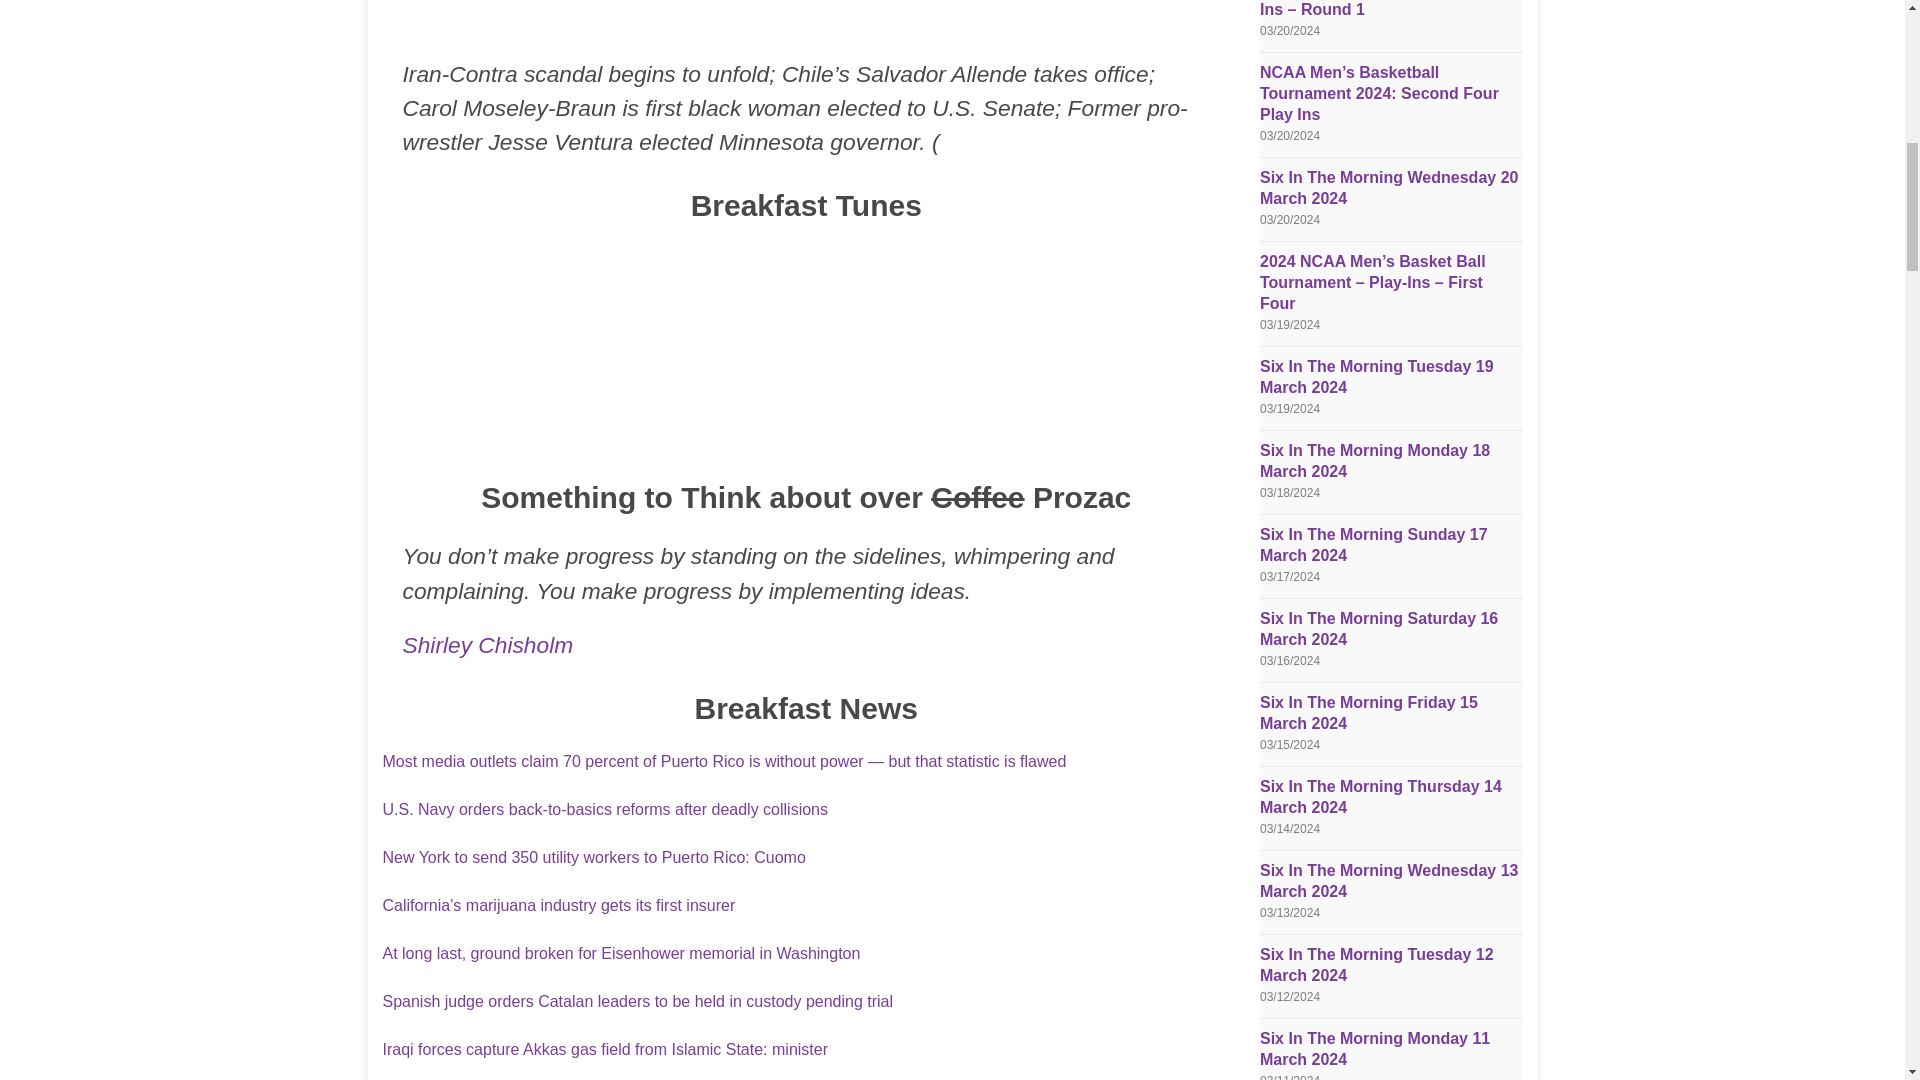 The height and width of the screenshot is (1080, 1920). What do you see at coordinates (486, 644) in the screenshot?
I see `Shirley Chisholm` at bounding box center [486, 644].